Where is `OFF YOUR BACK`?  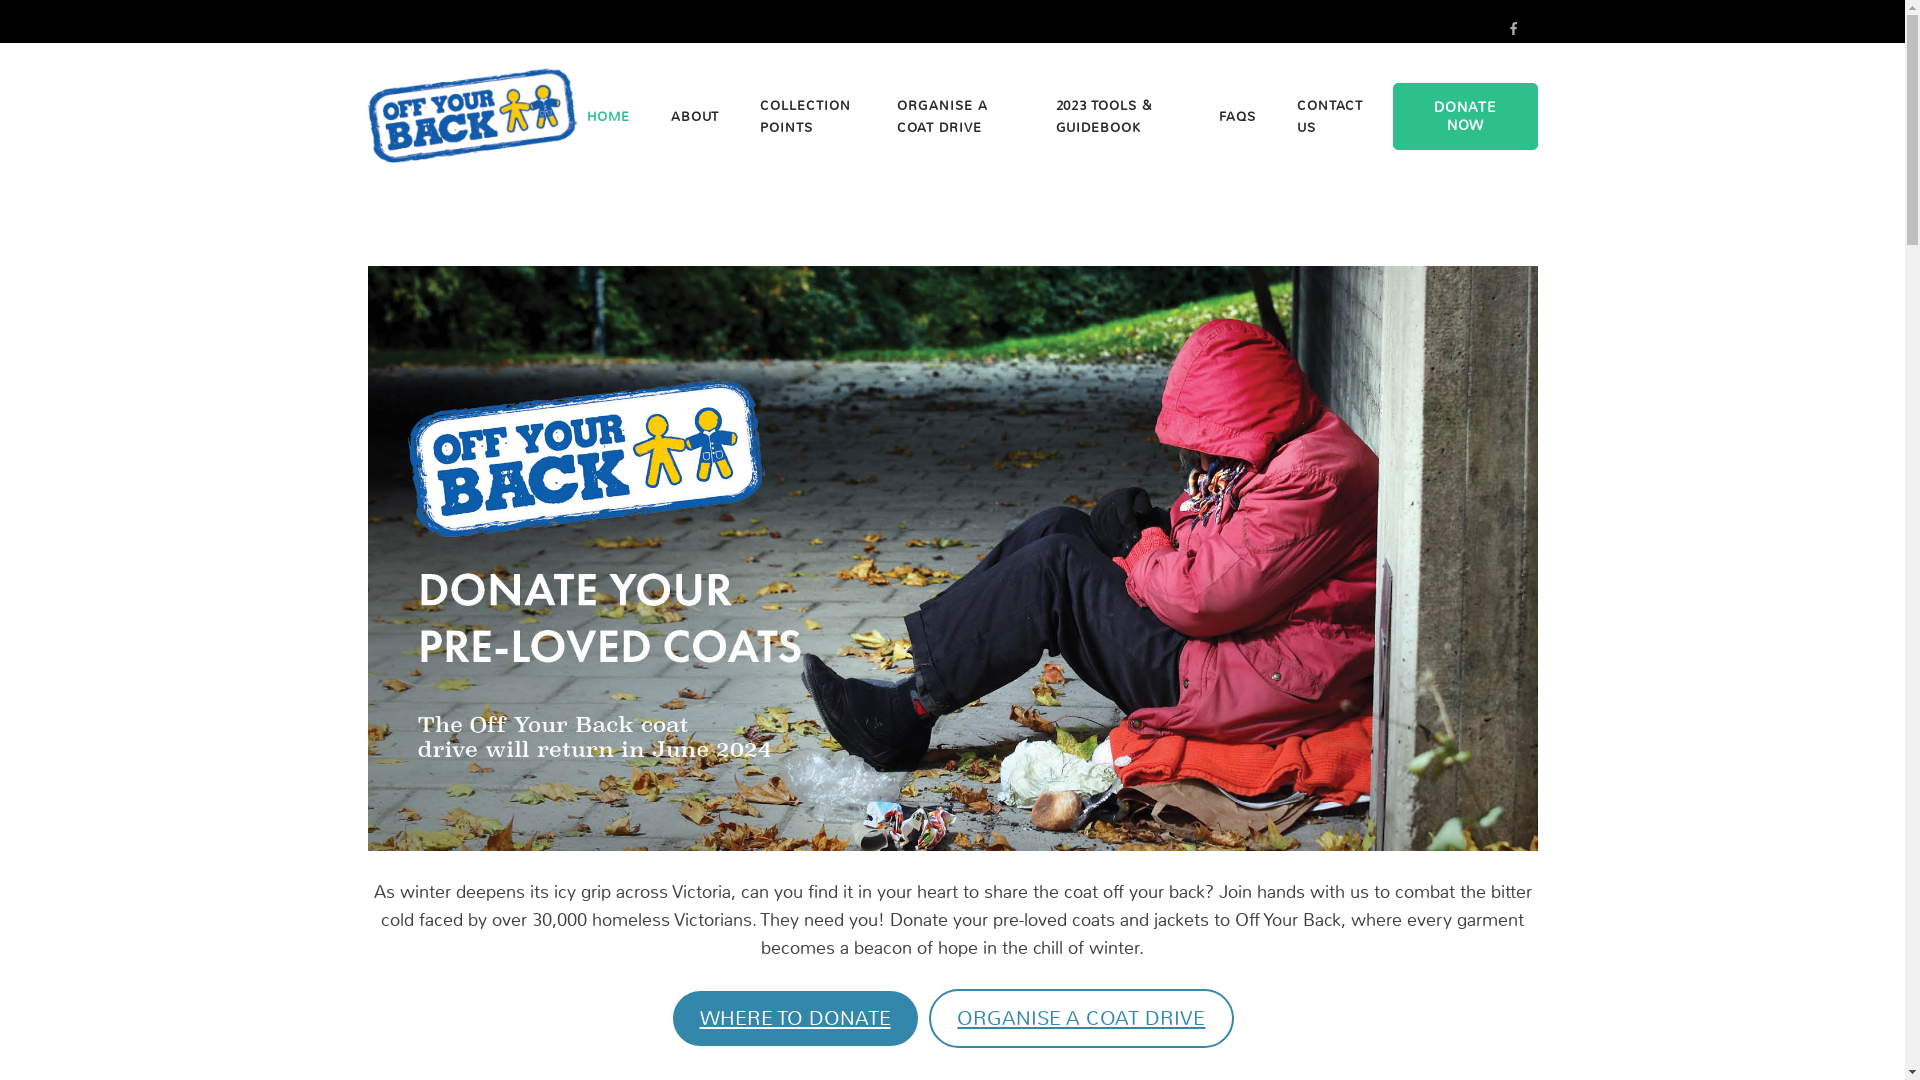
OFF YOUR BACK is located at coordinates (690, 131).